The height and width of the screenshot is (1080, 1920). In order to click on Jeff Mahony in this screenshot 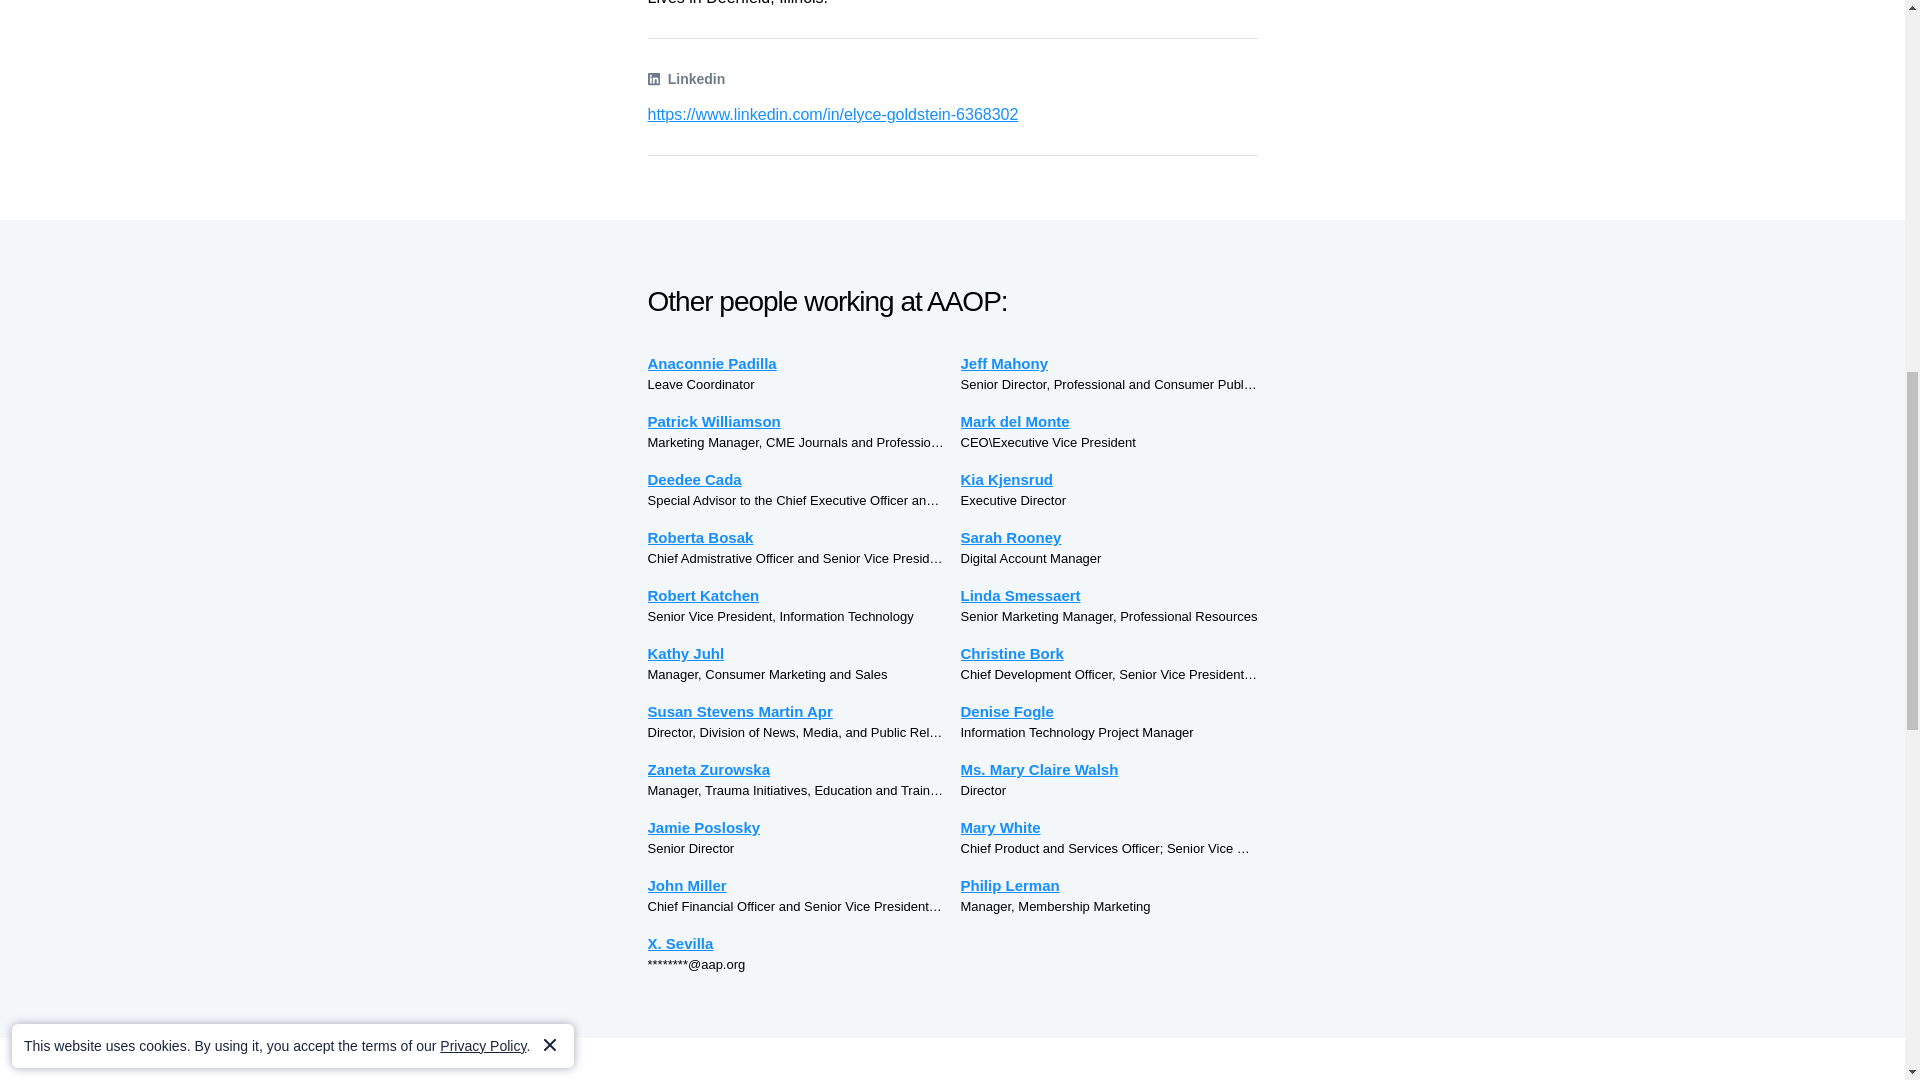, I will do `click(1108, 363)`.